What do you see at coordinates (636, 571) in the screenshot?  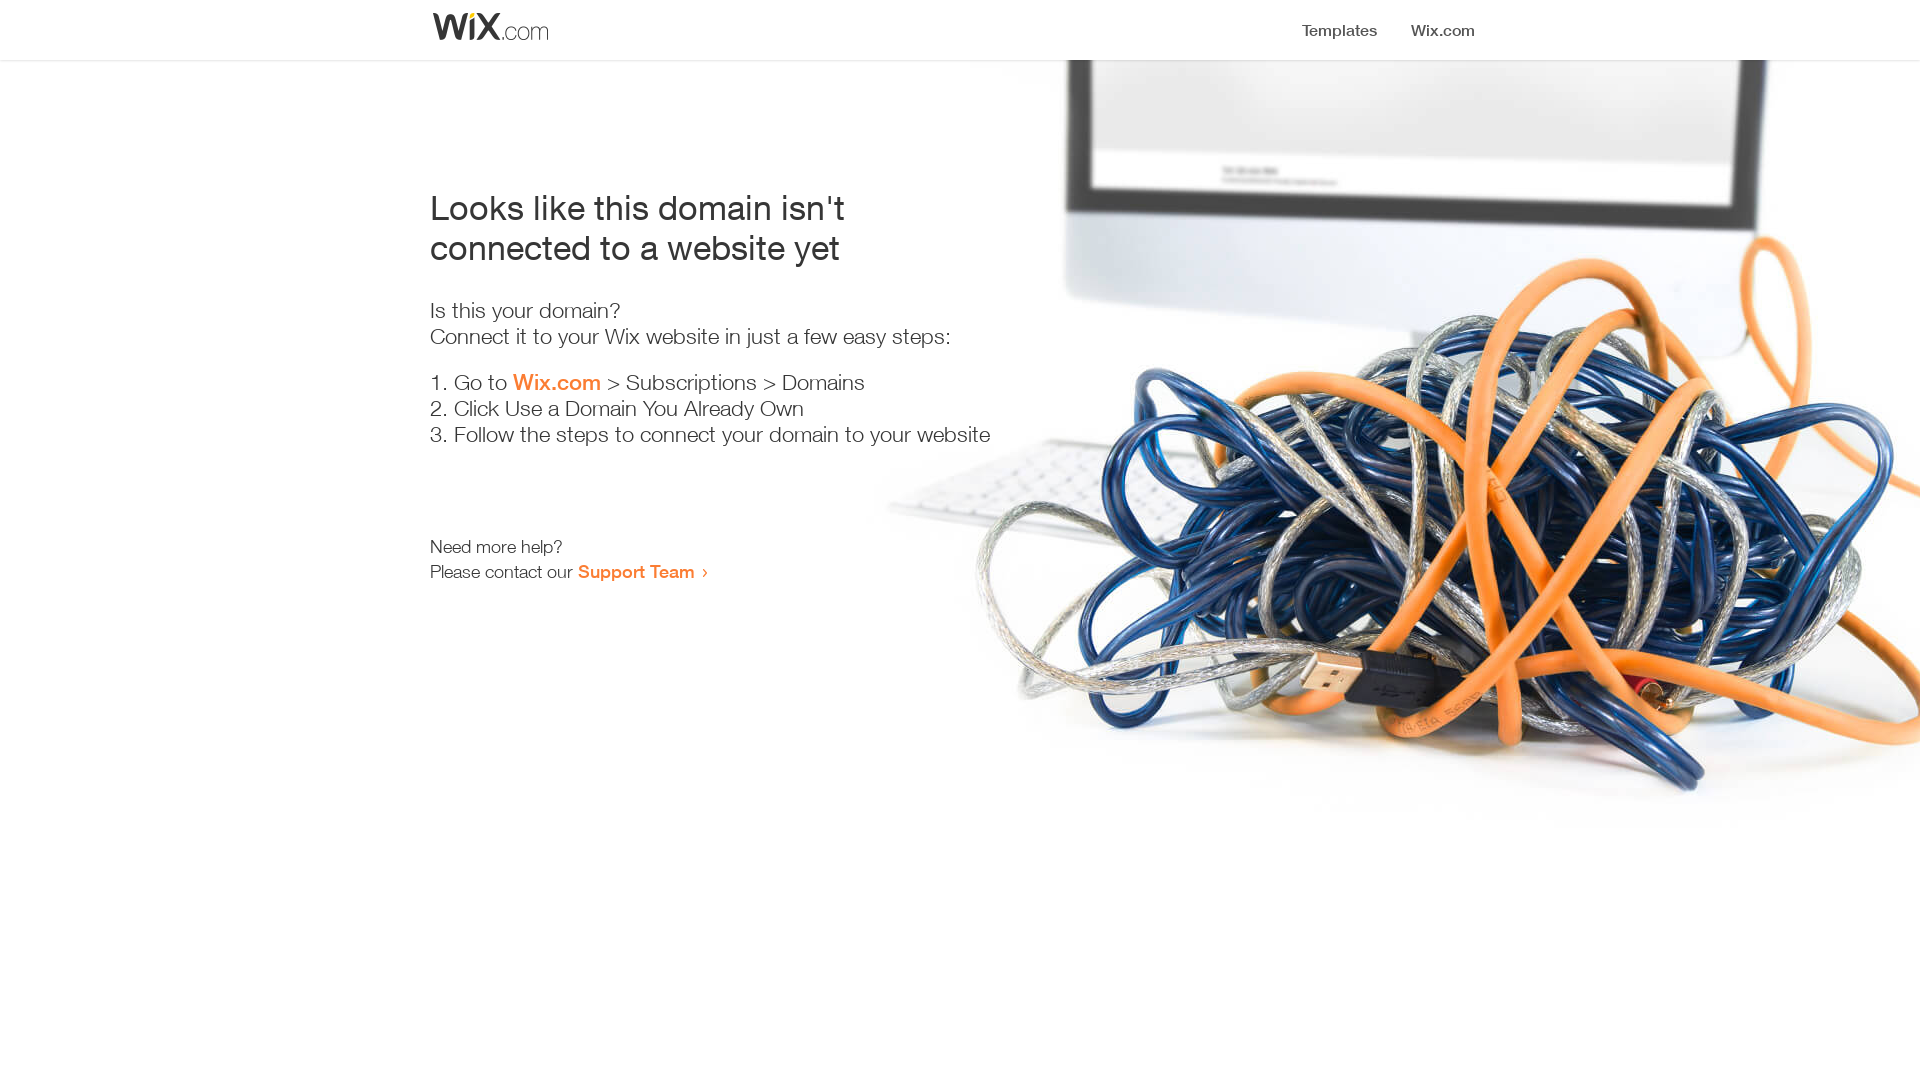 I see `Support Team` at bounding box center [636, 571].